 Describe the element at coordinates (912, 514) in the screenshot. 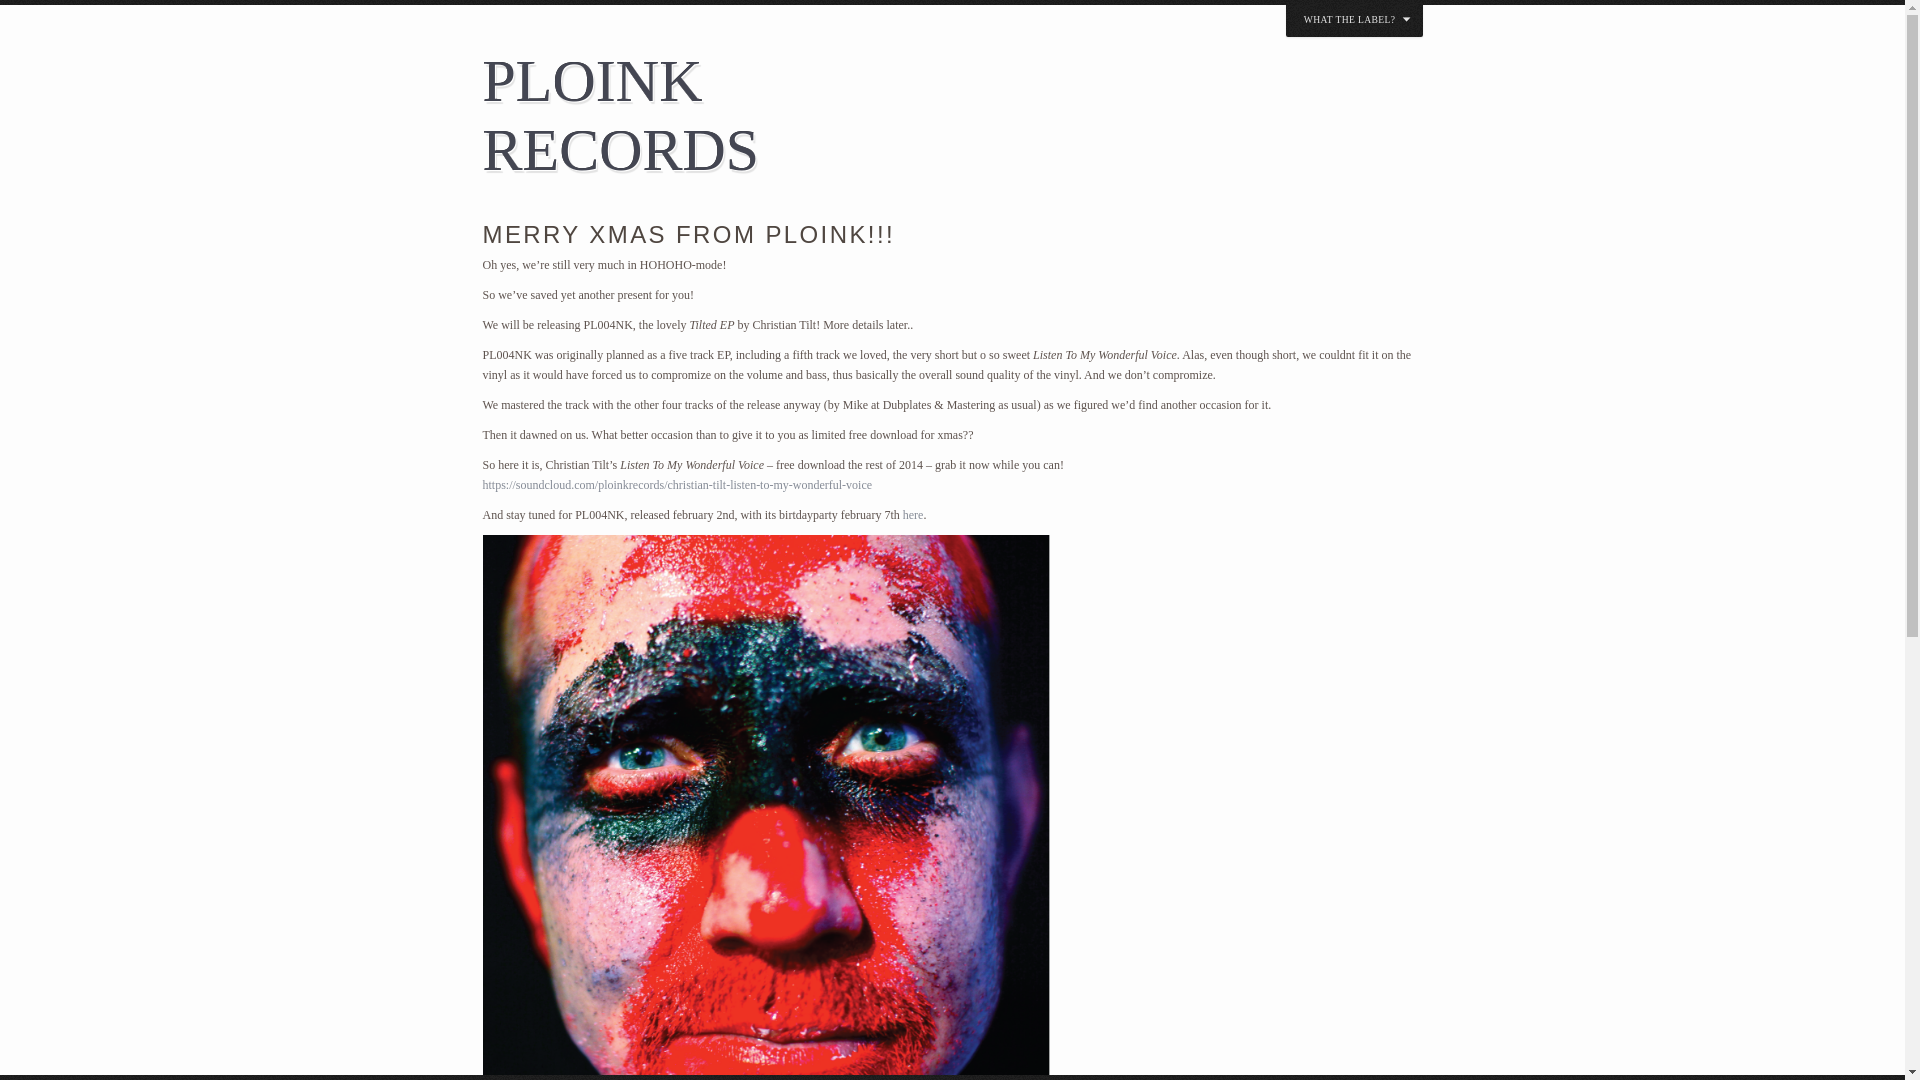

I see `here` at that location.